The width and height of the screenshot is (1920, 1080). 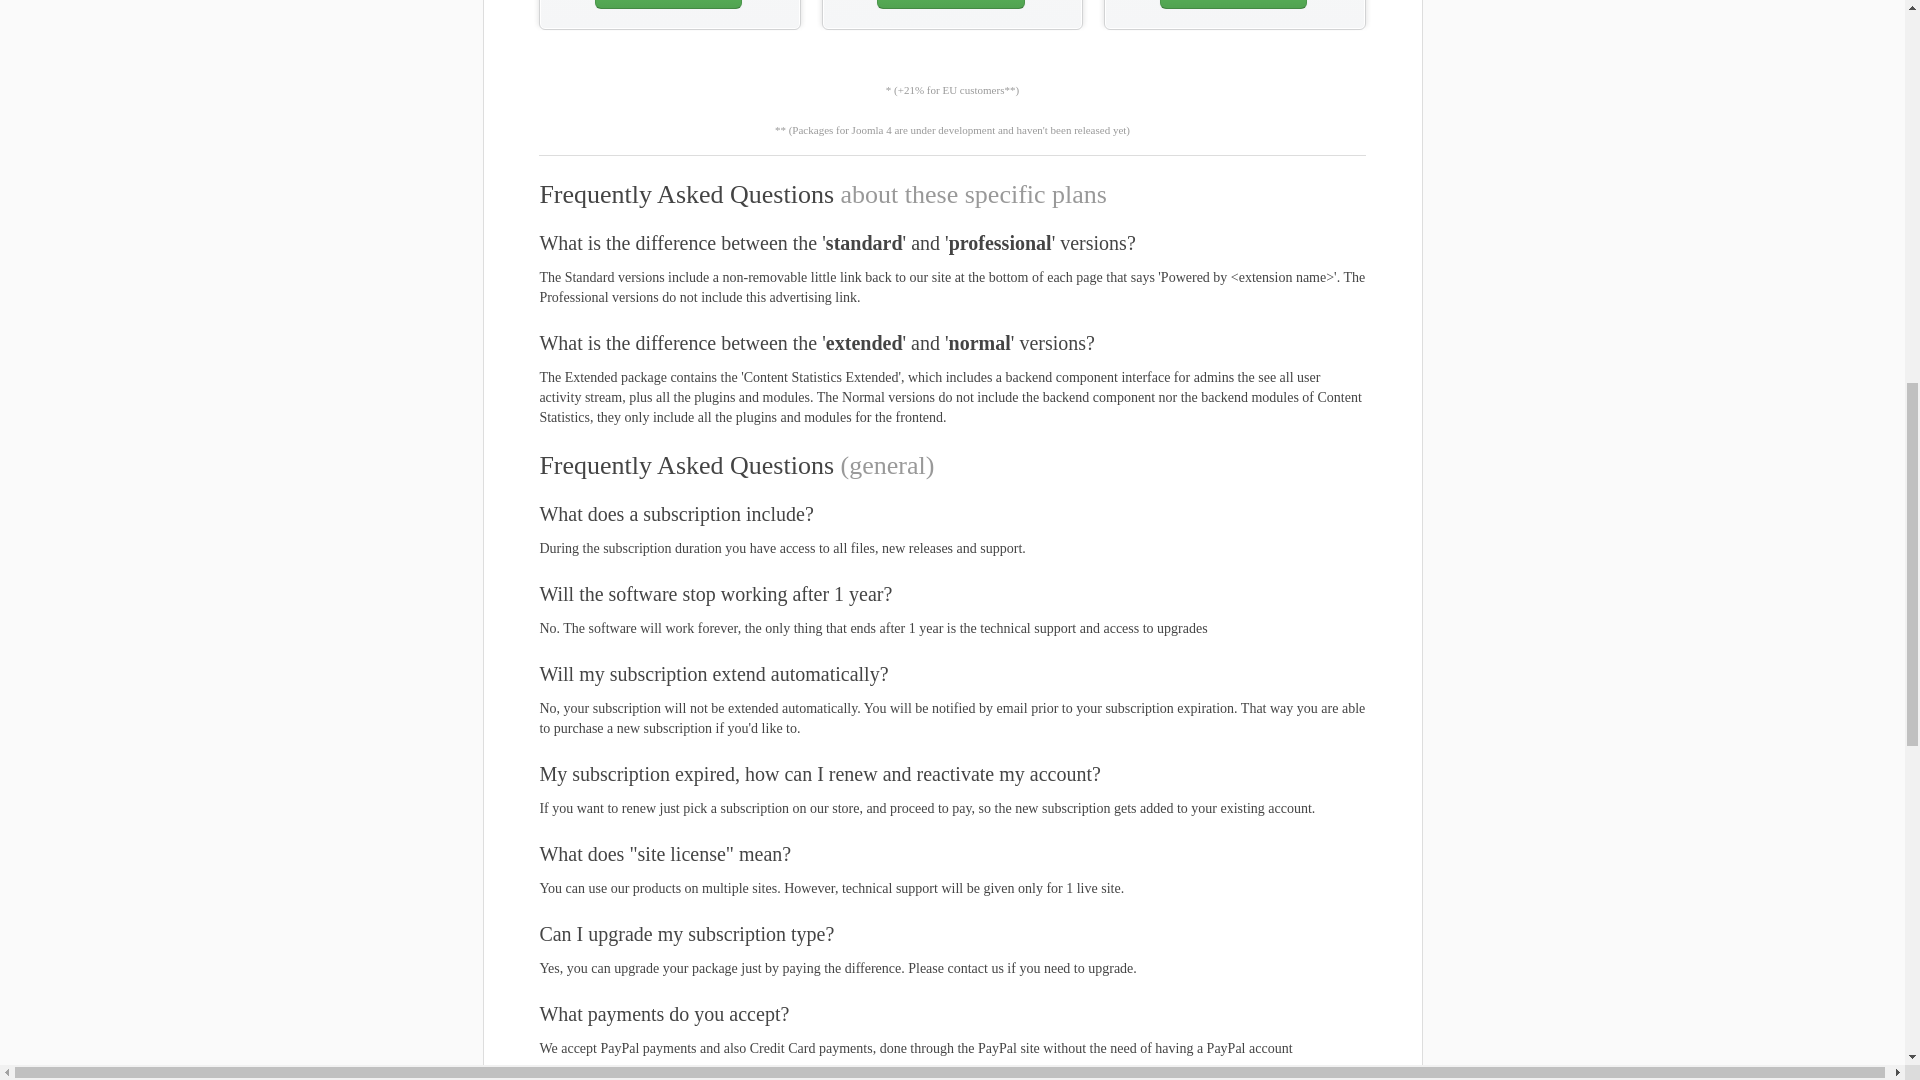 What do you see at coordinates (1233, 4) in the screenshot?
I see `Subscribe Now` at bounding box center [1233, 4].